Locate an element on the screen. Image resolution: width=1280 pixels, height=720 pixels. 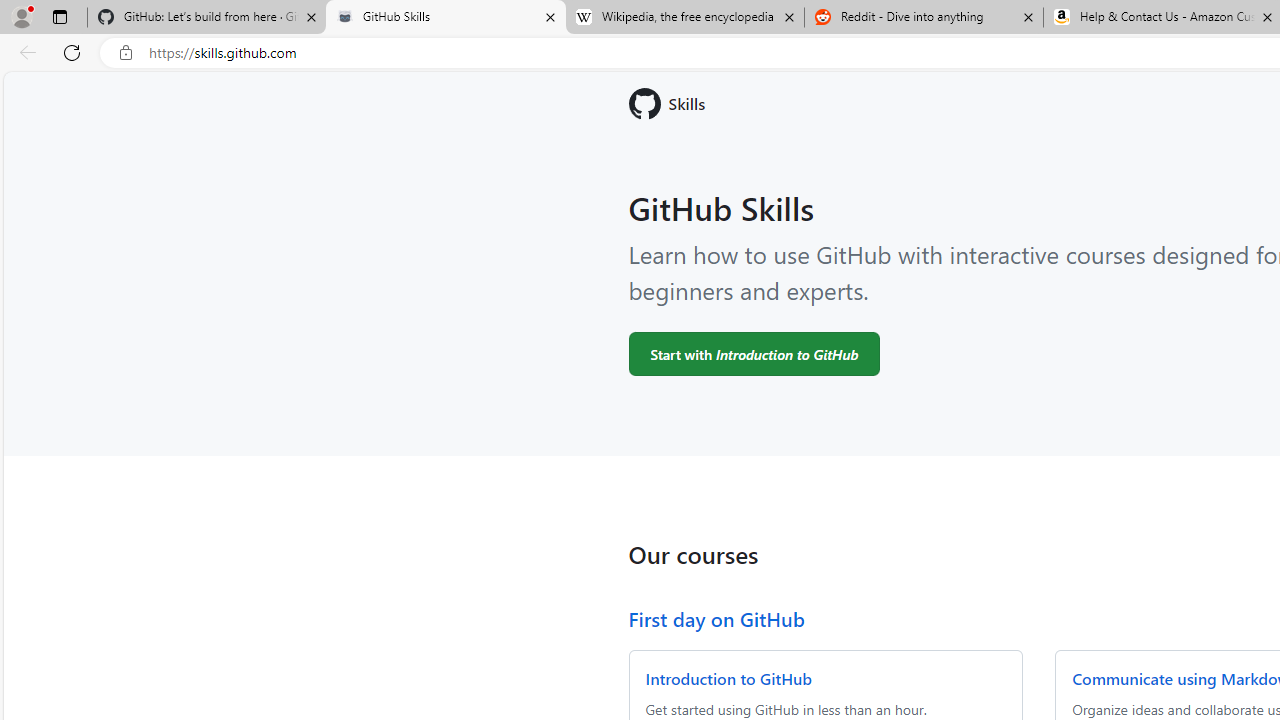
Start with Introduction to GitHub is located at coordinates (754, 353).